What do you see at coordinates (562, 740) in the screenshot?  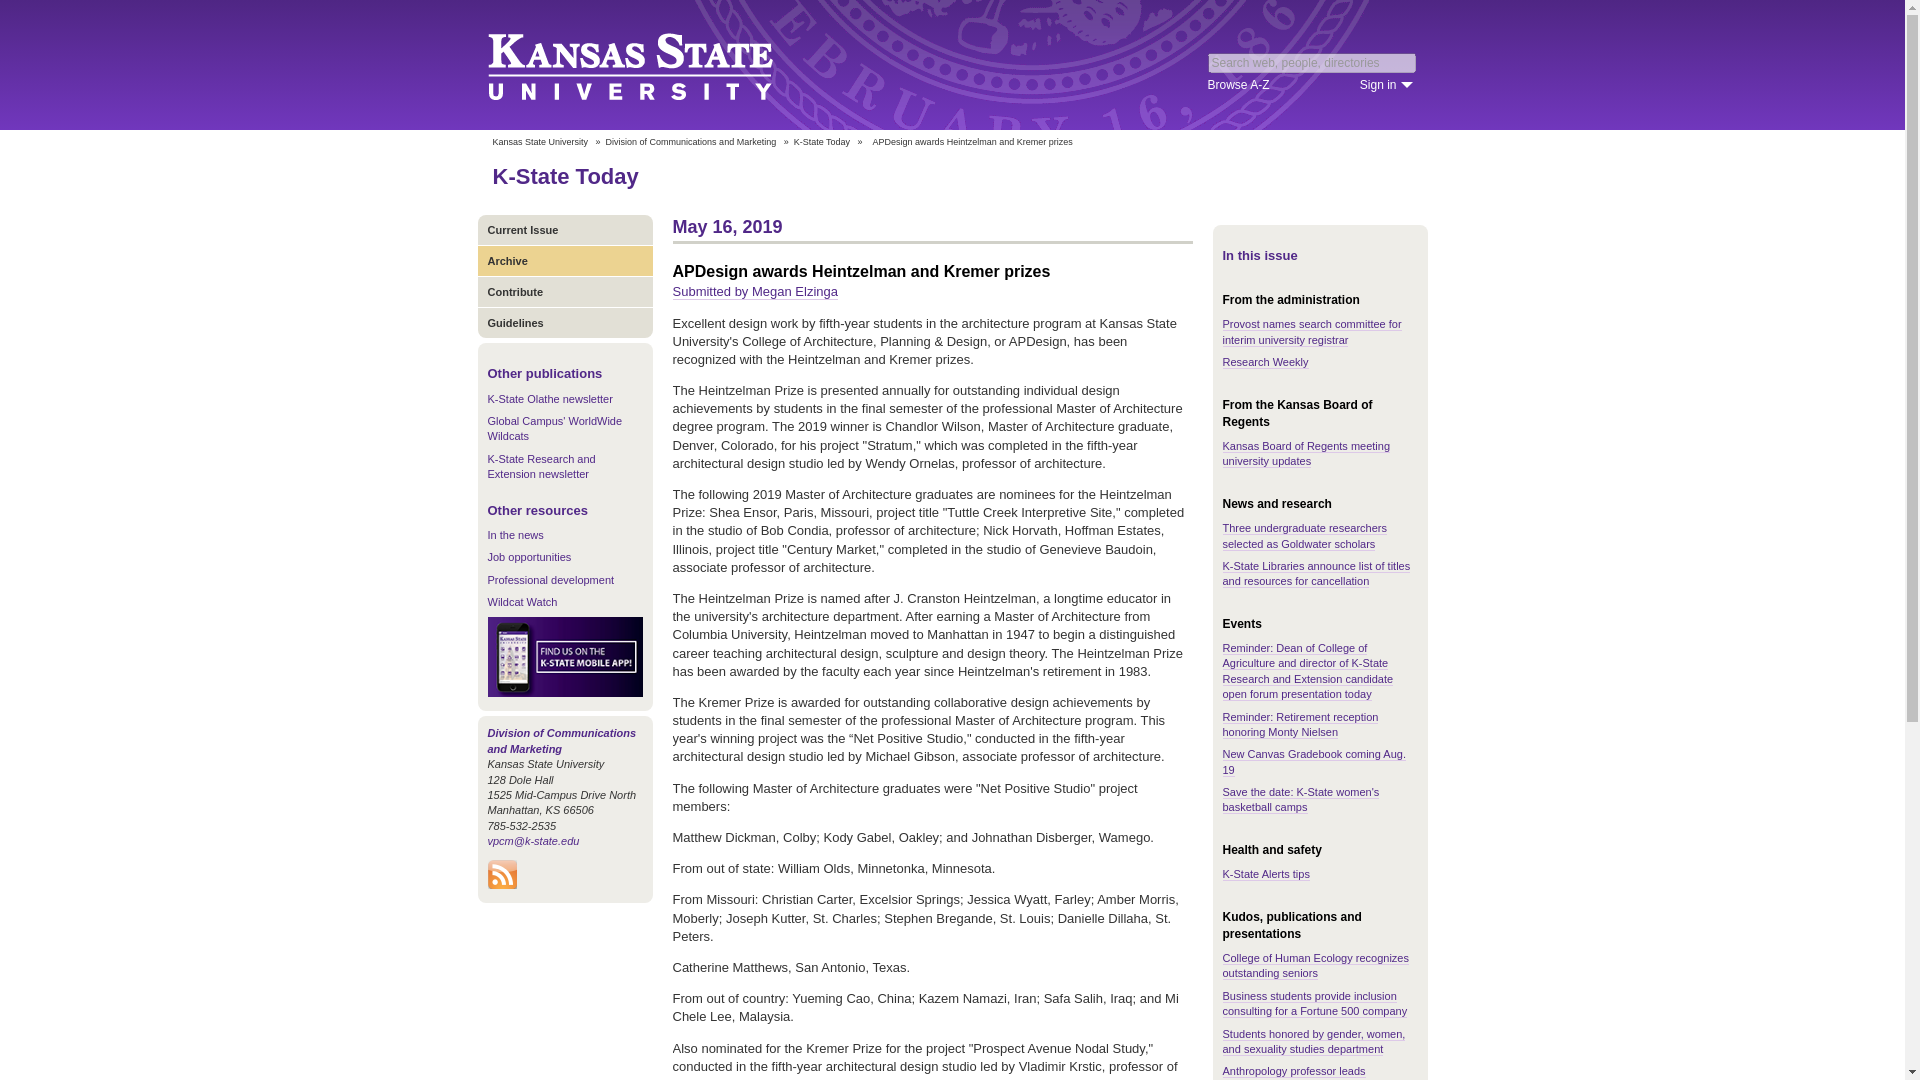 I see `Division of Communications and Marketing` at bounding box center [562, 740].